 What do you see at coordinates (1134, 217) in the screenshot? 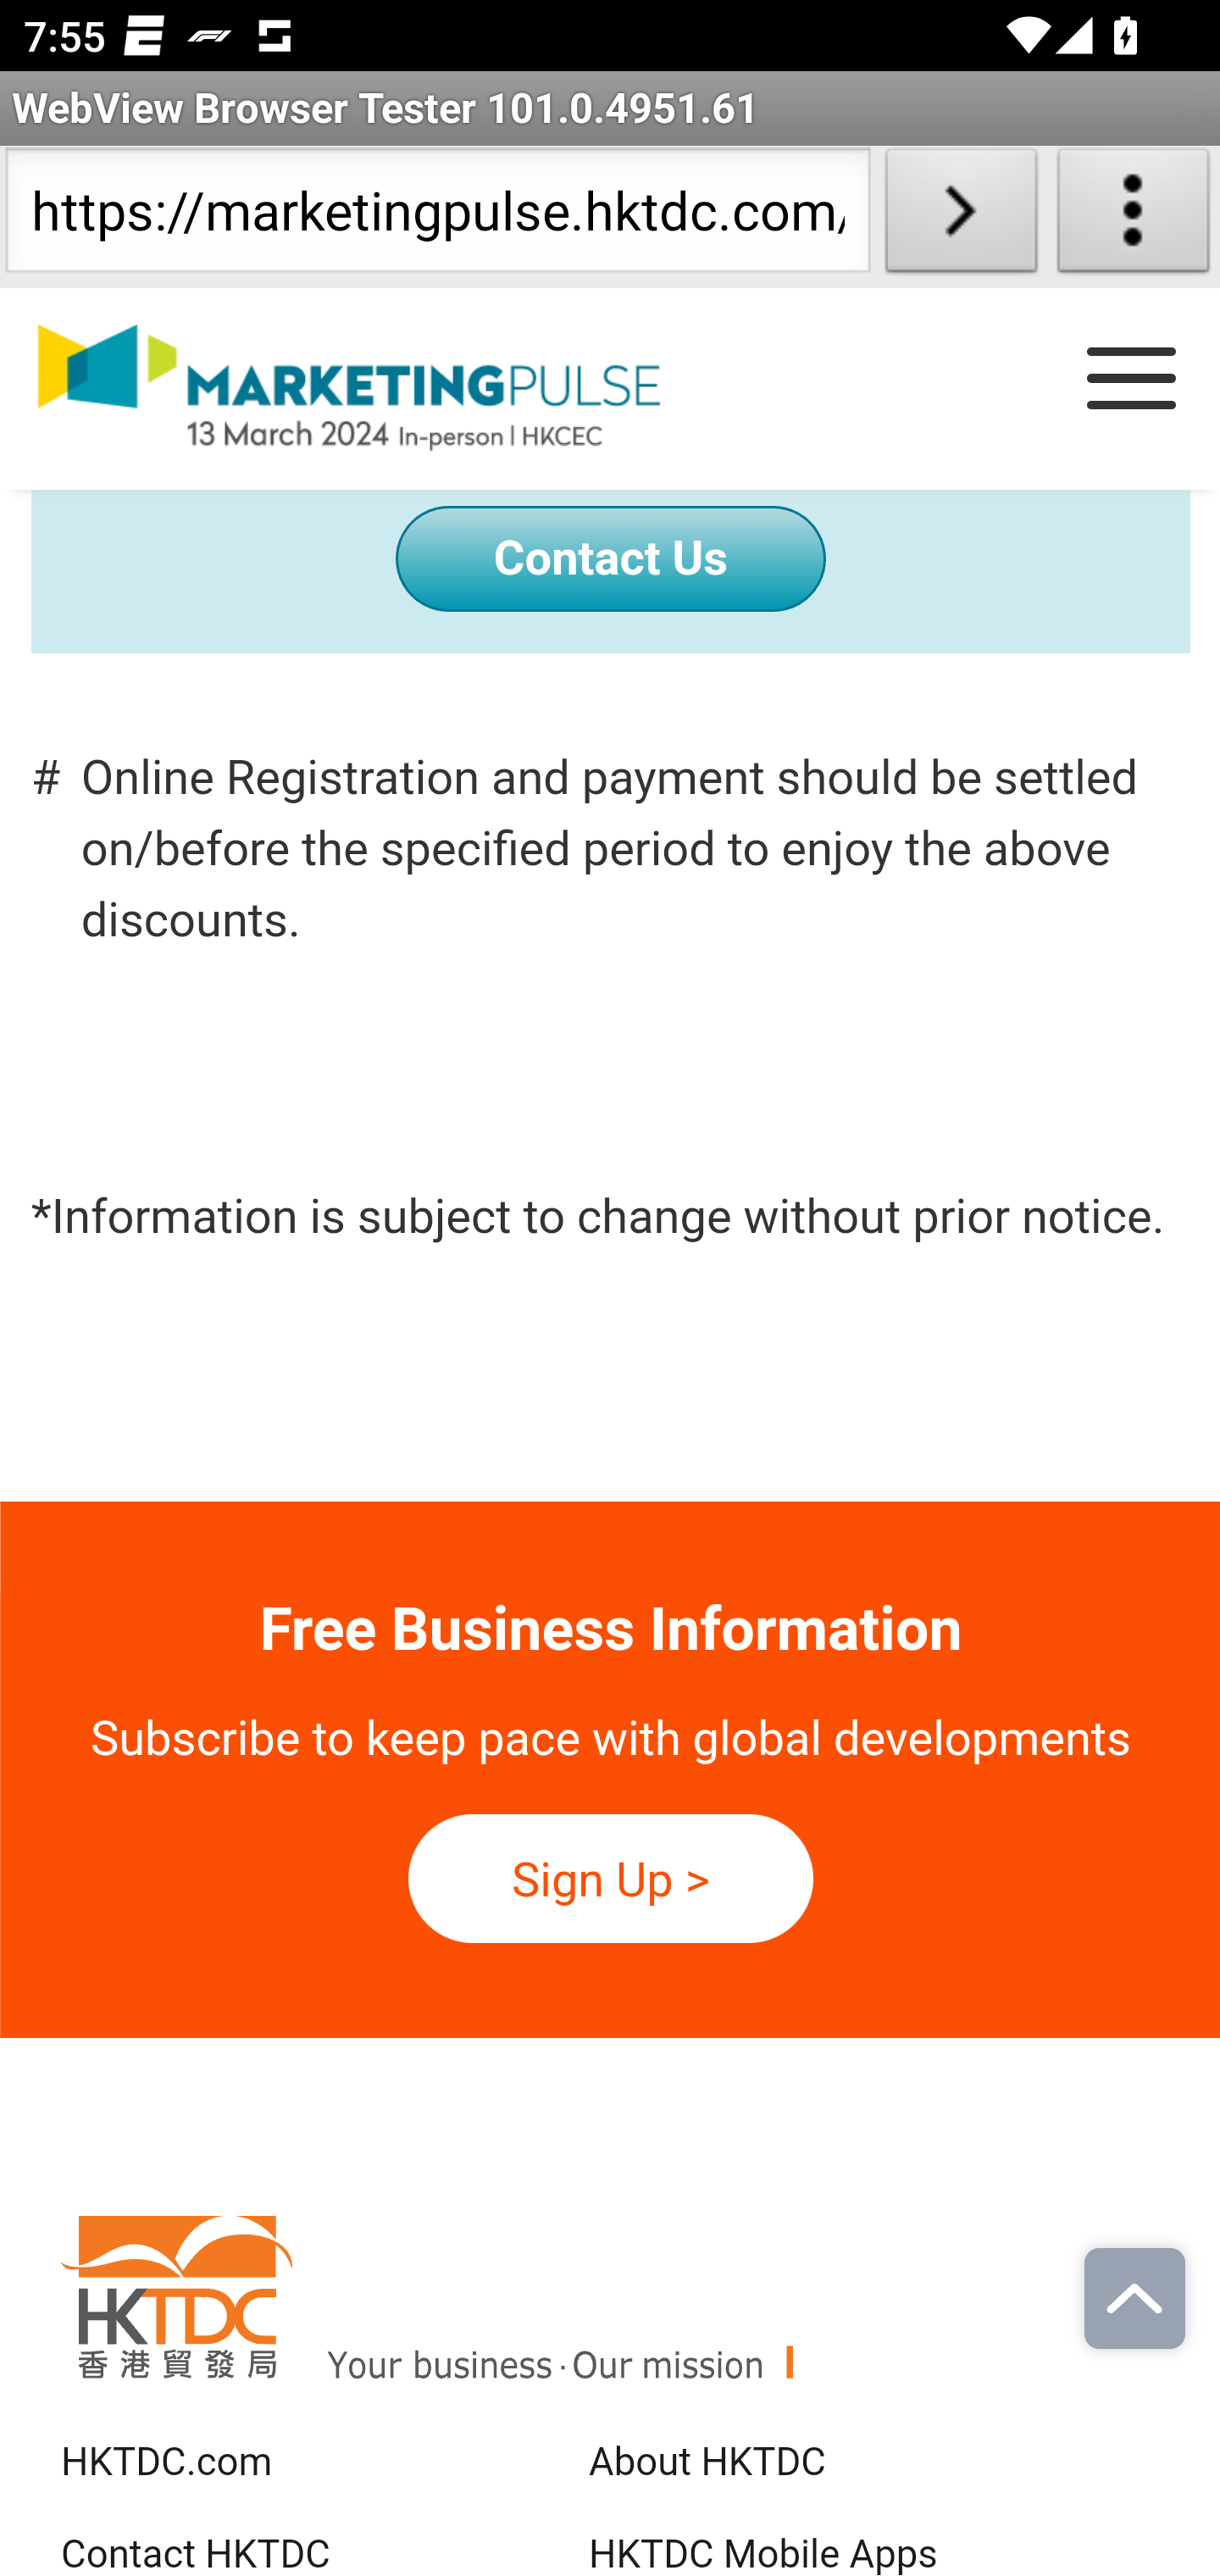
I see `About WebView` at bounding box center [1134, 217].